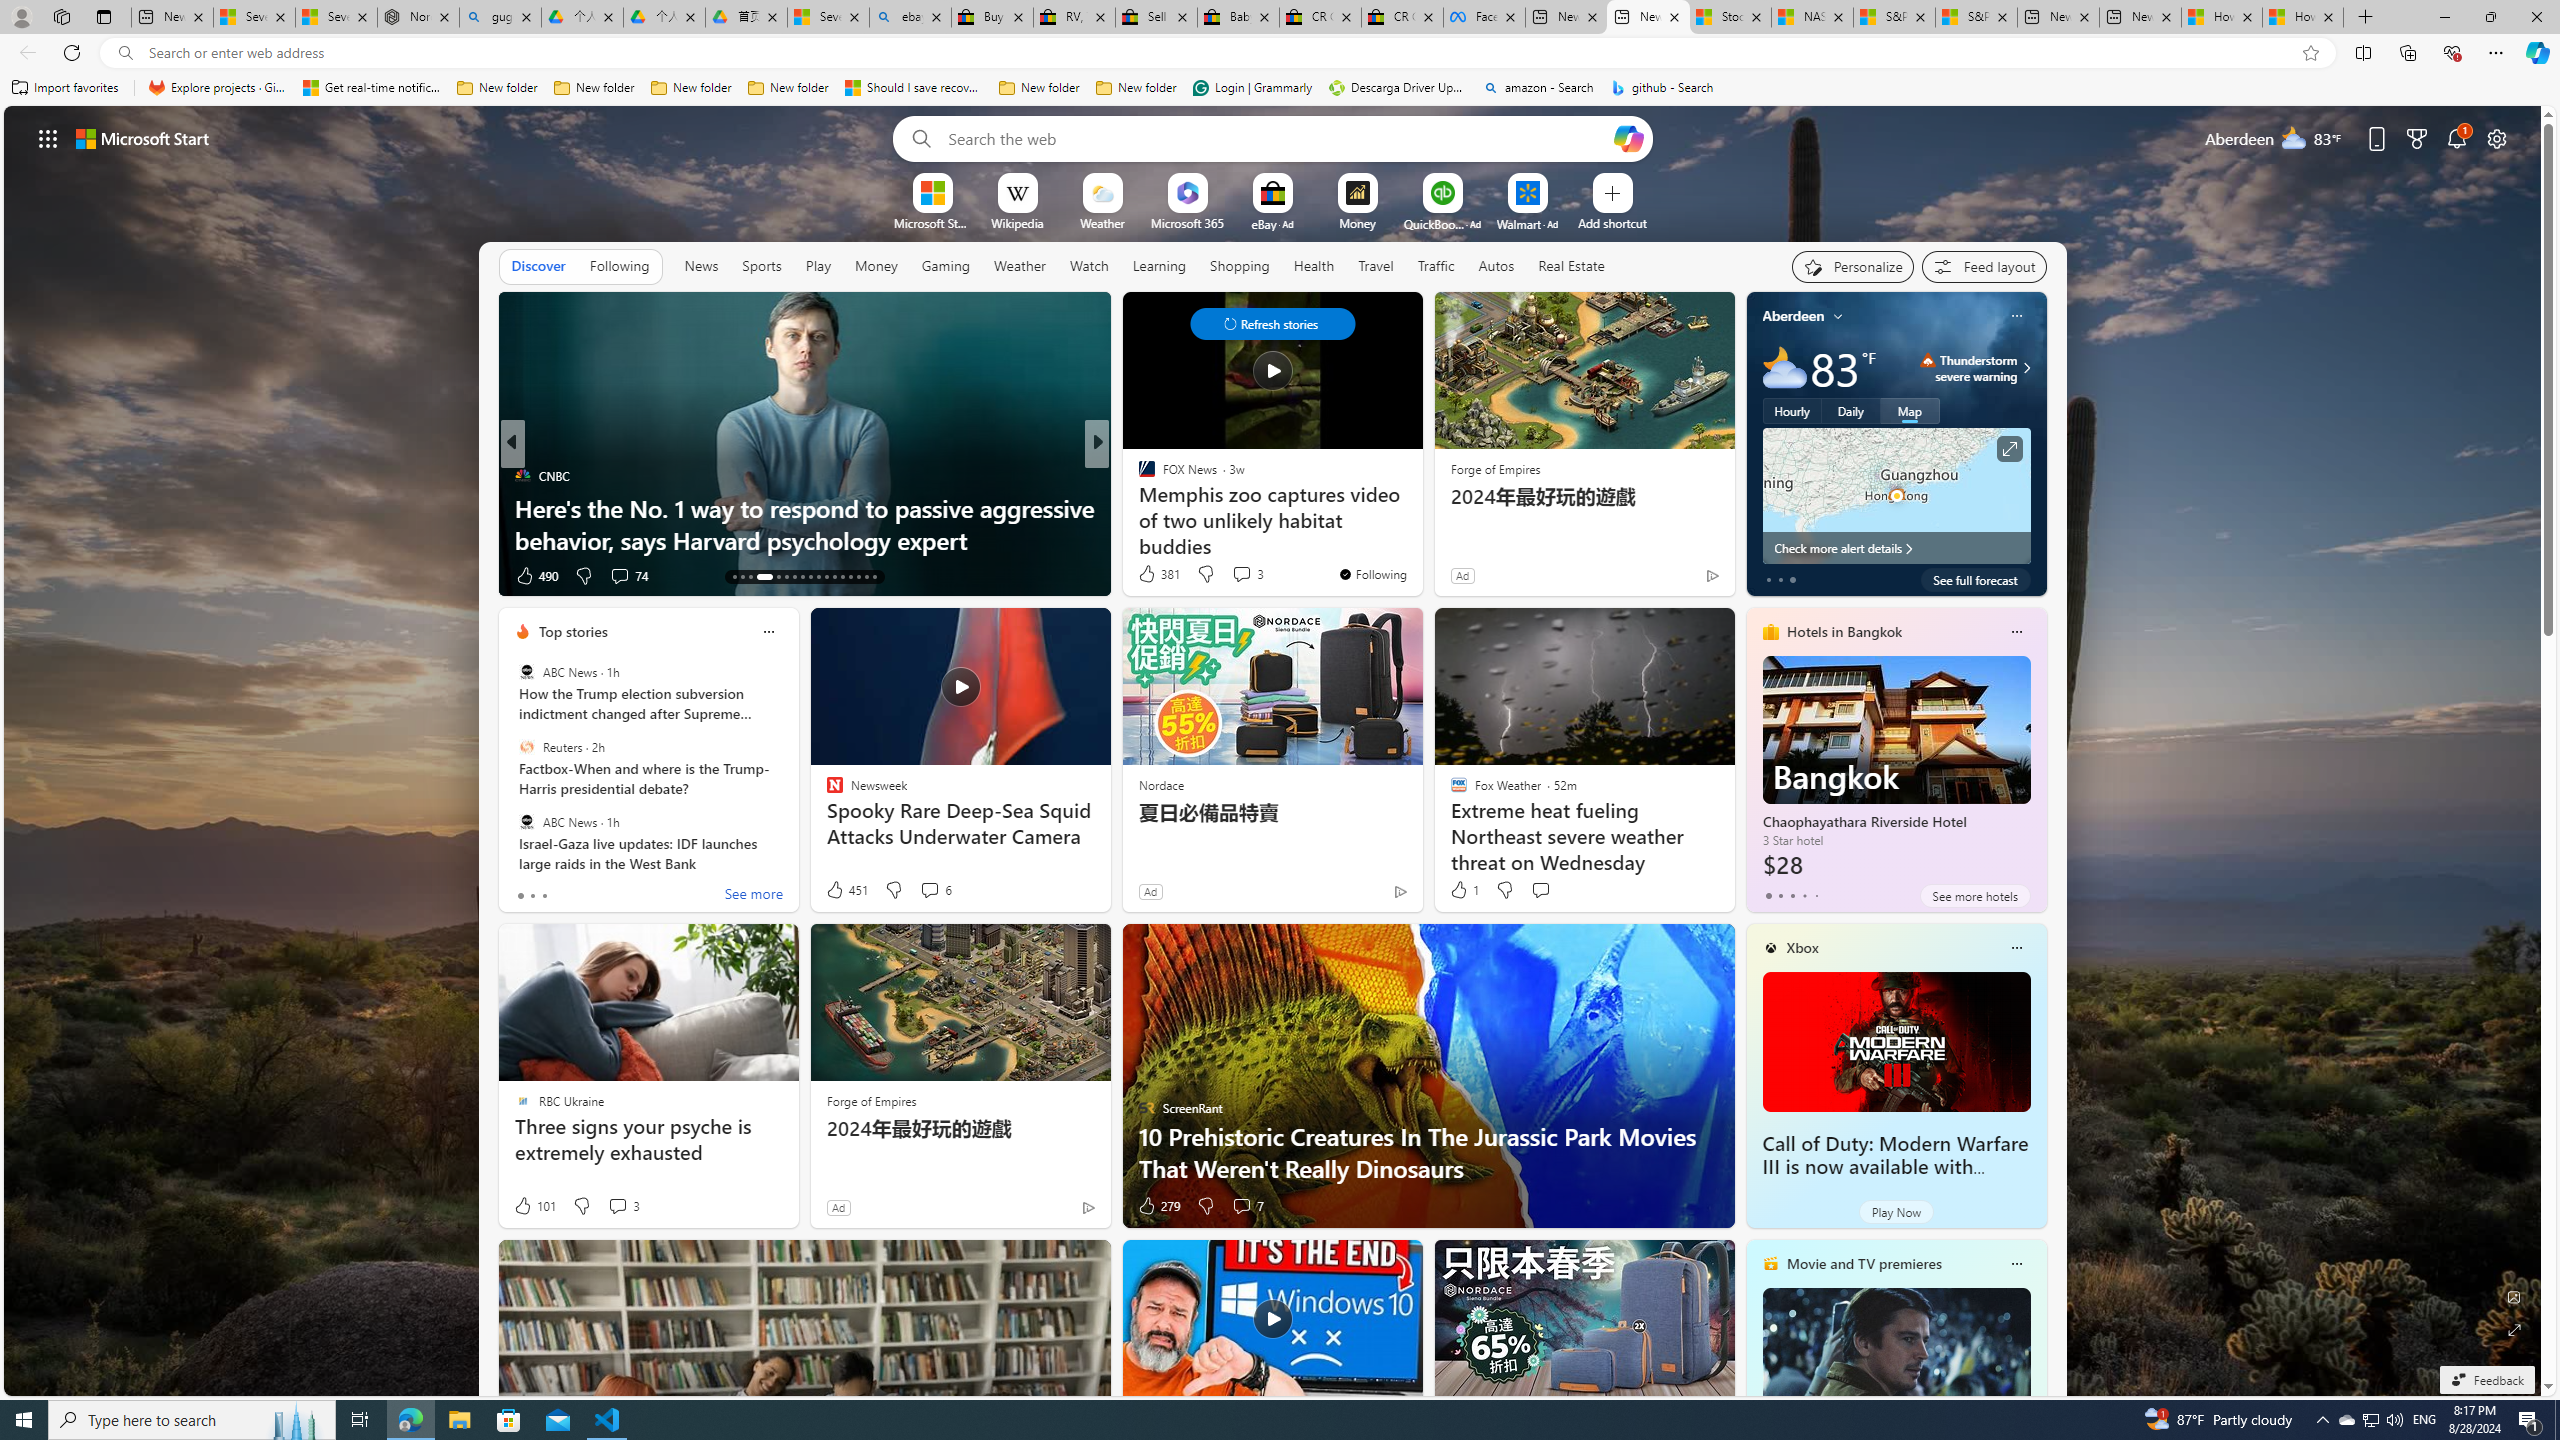  I want to click on Learning, so click(1158, 265).